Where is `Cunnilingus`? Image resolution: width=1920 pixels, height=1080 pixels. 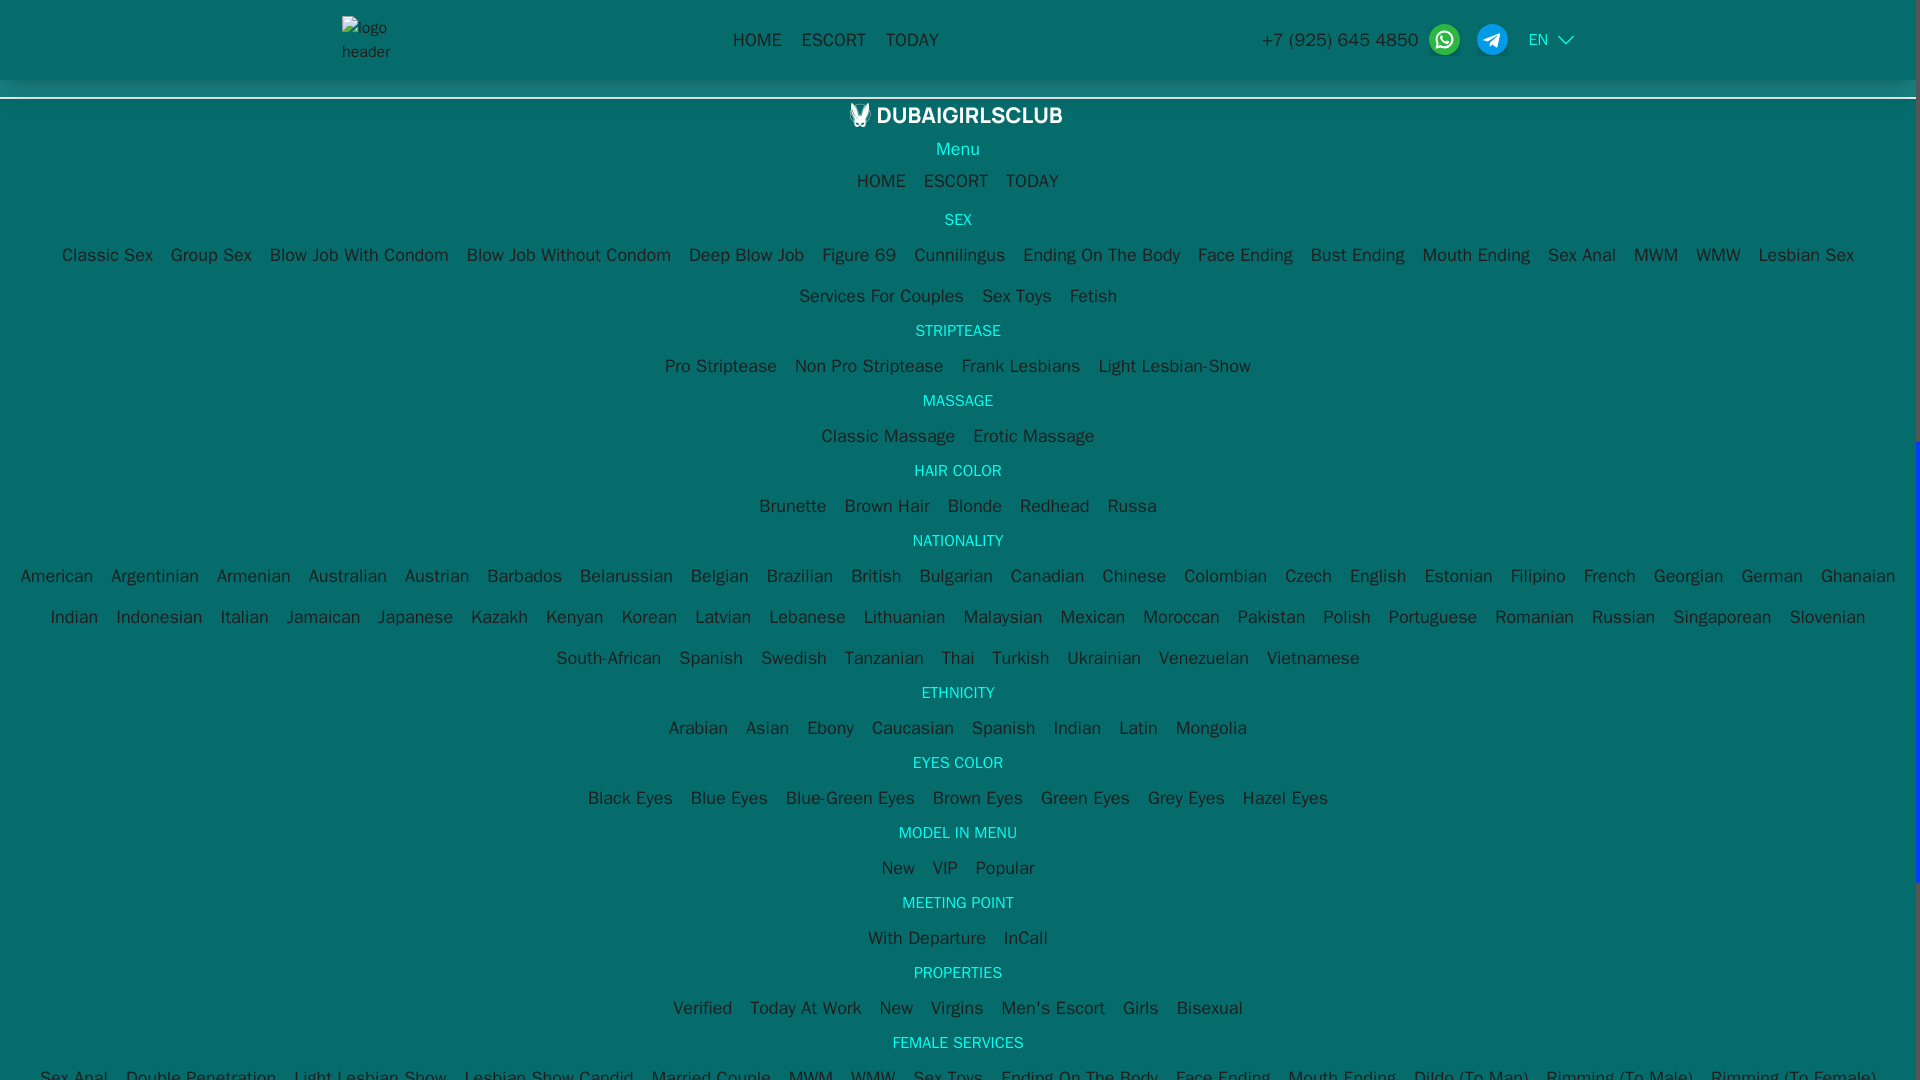 Cunnilingus is located at coordinates (960, 254).